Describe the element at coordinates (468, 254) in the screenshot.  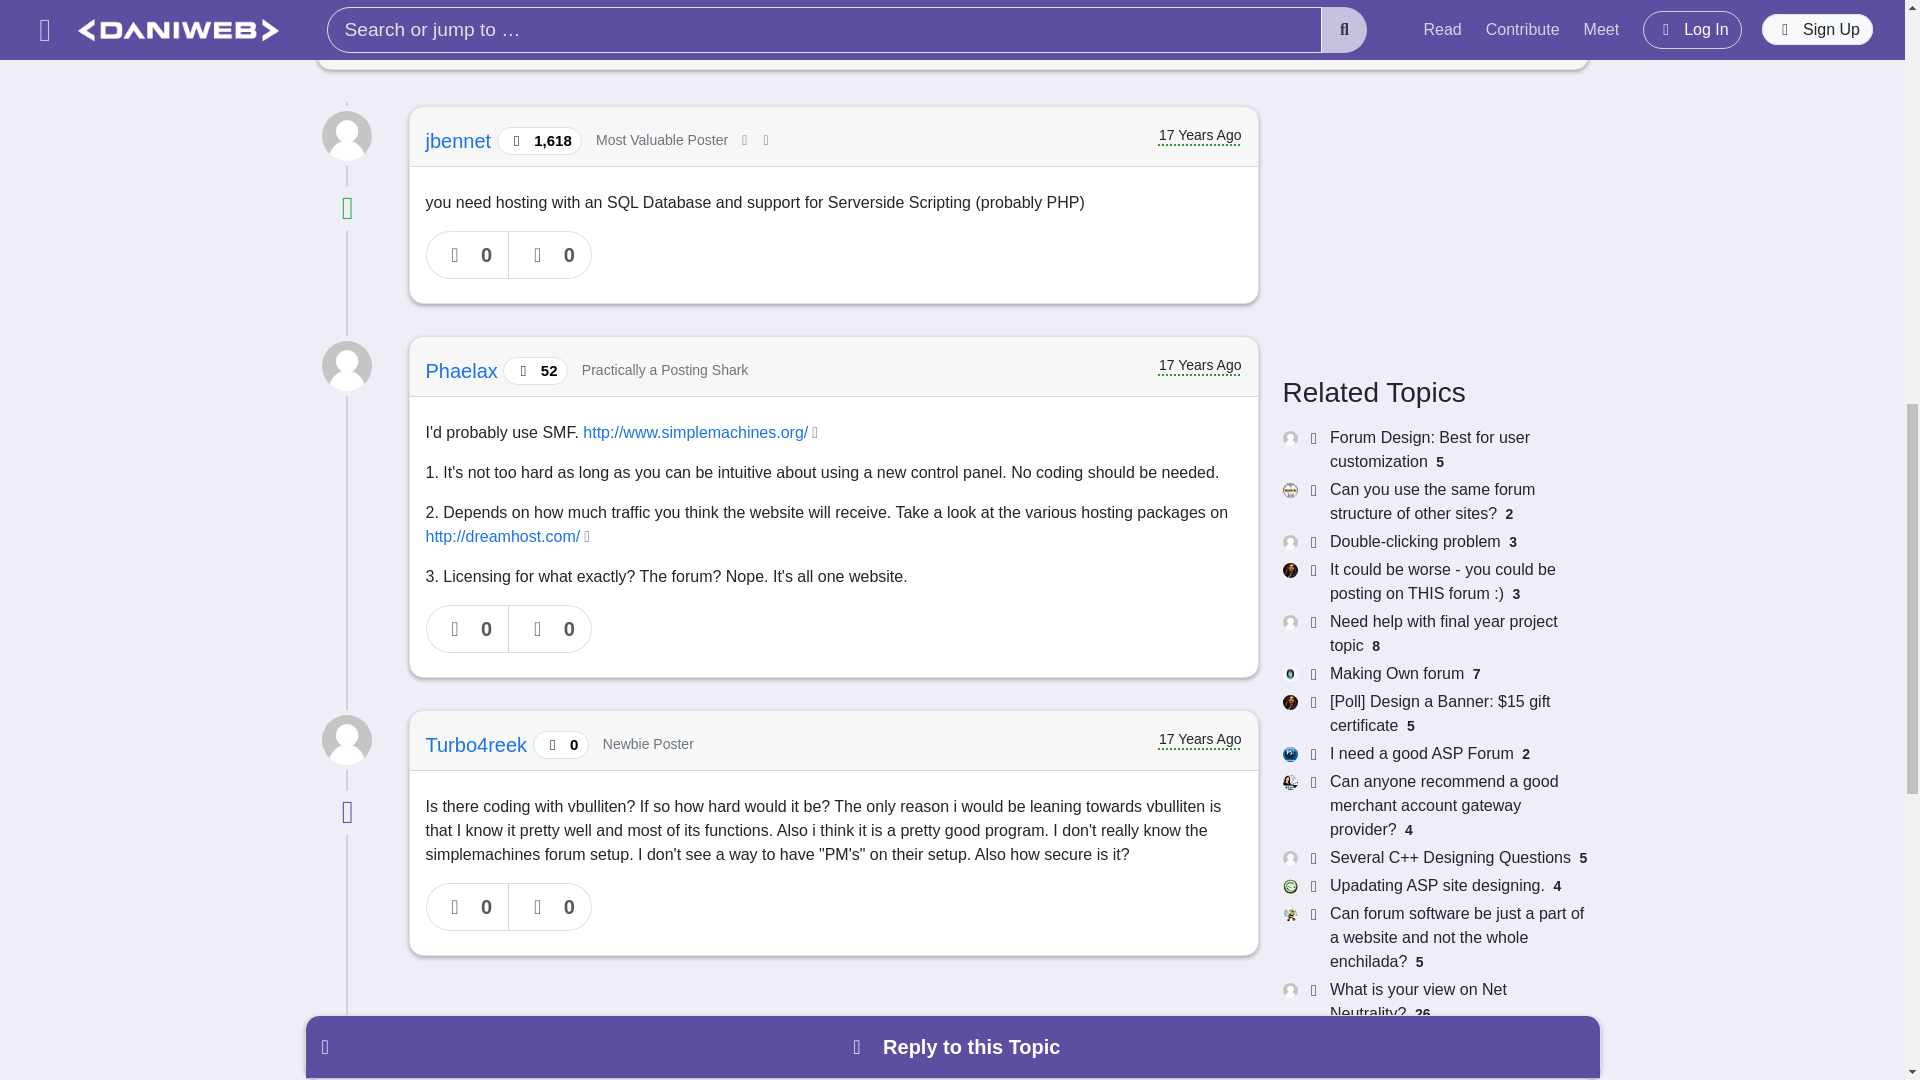
I see `0` at that location.